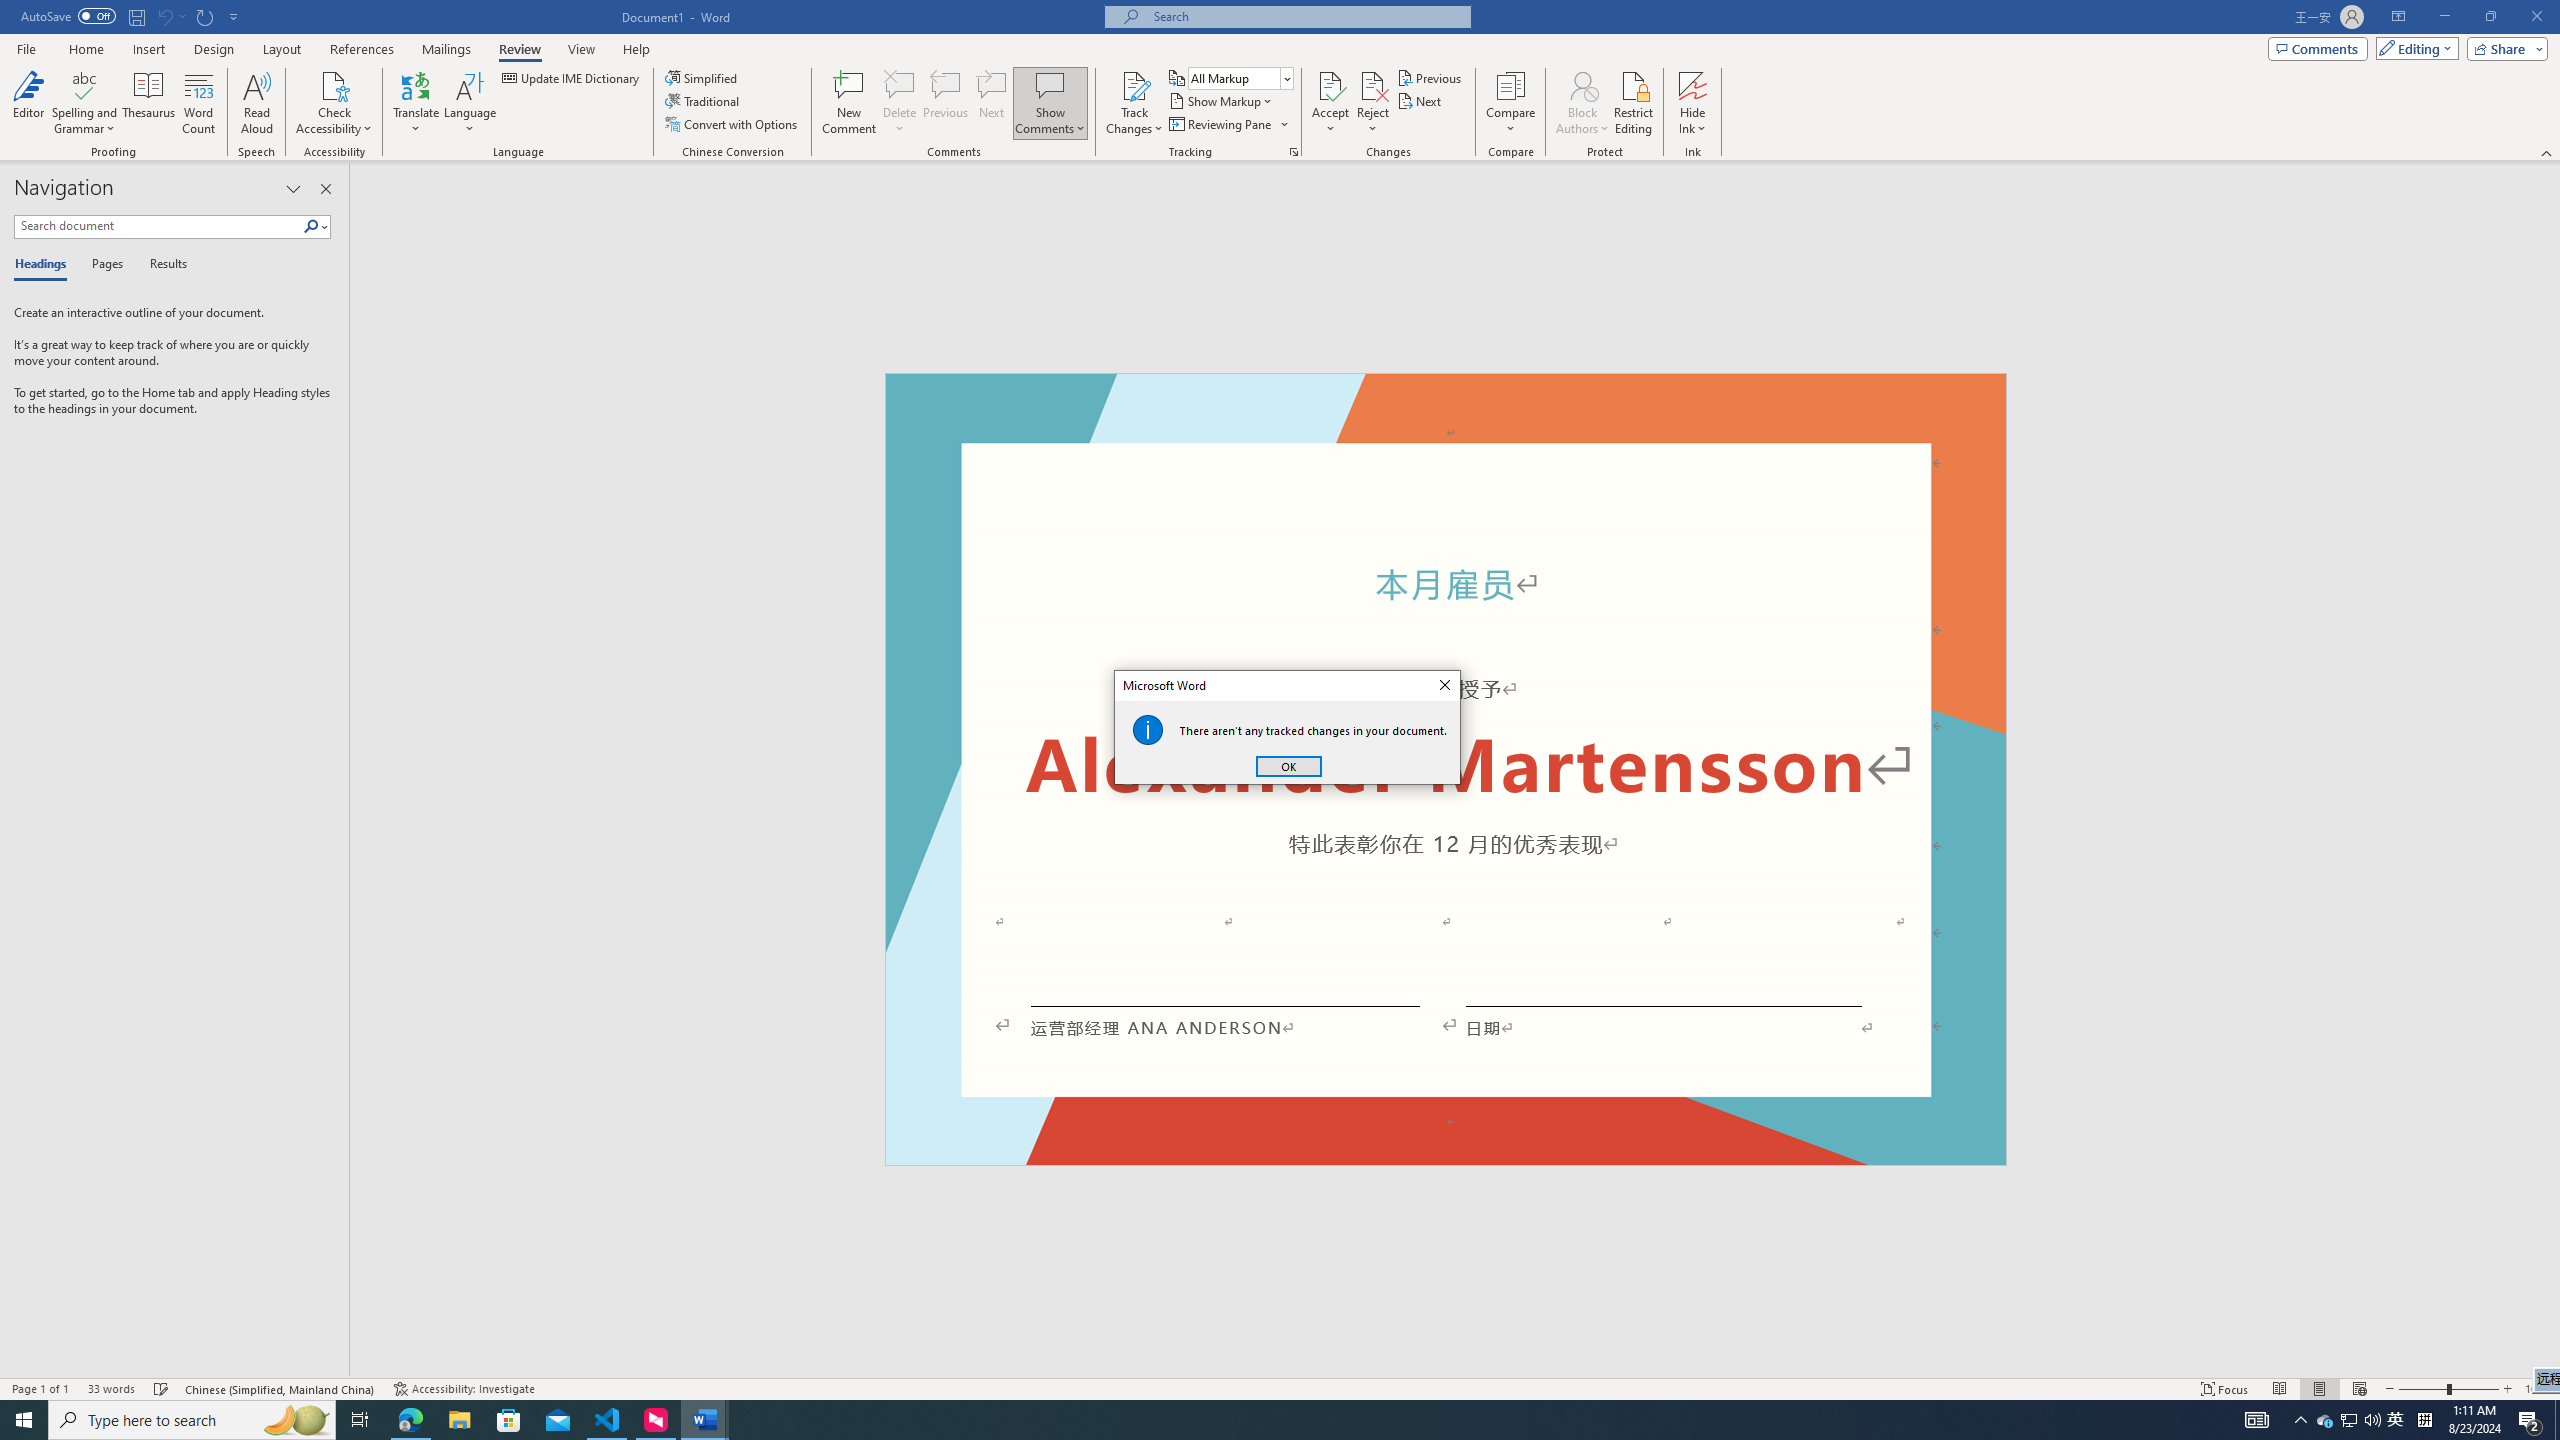 This screenshot has width=2560, height=1440. Describe the element at coordinates (1446, 396) in the screenshot. I see `Accept and Move to Next` at that location.